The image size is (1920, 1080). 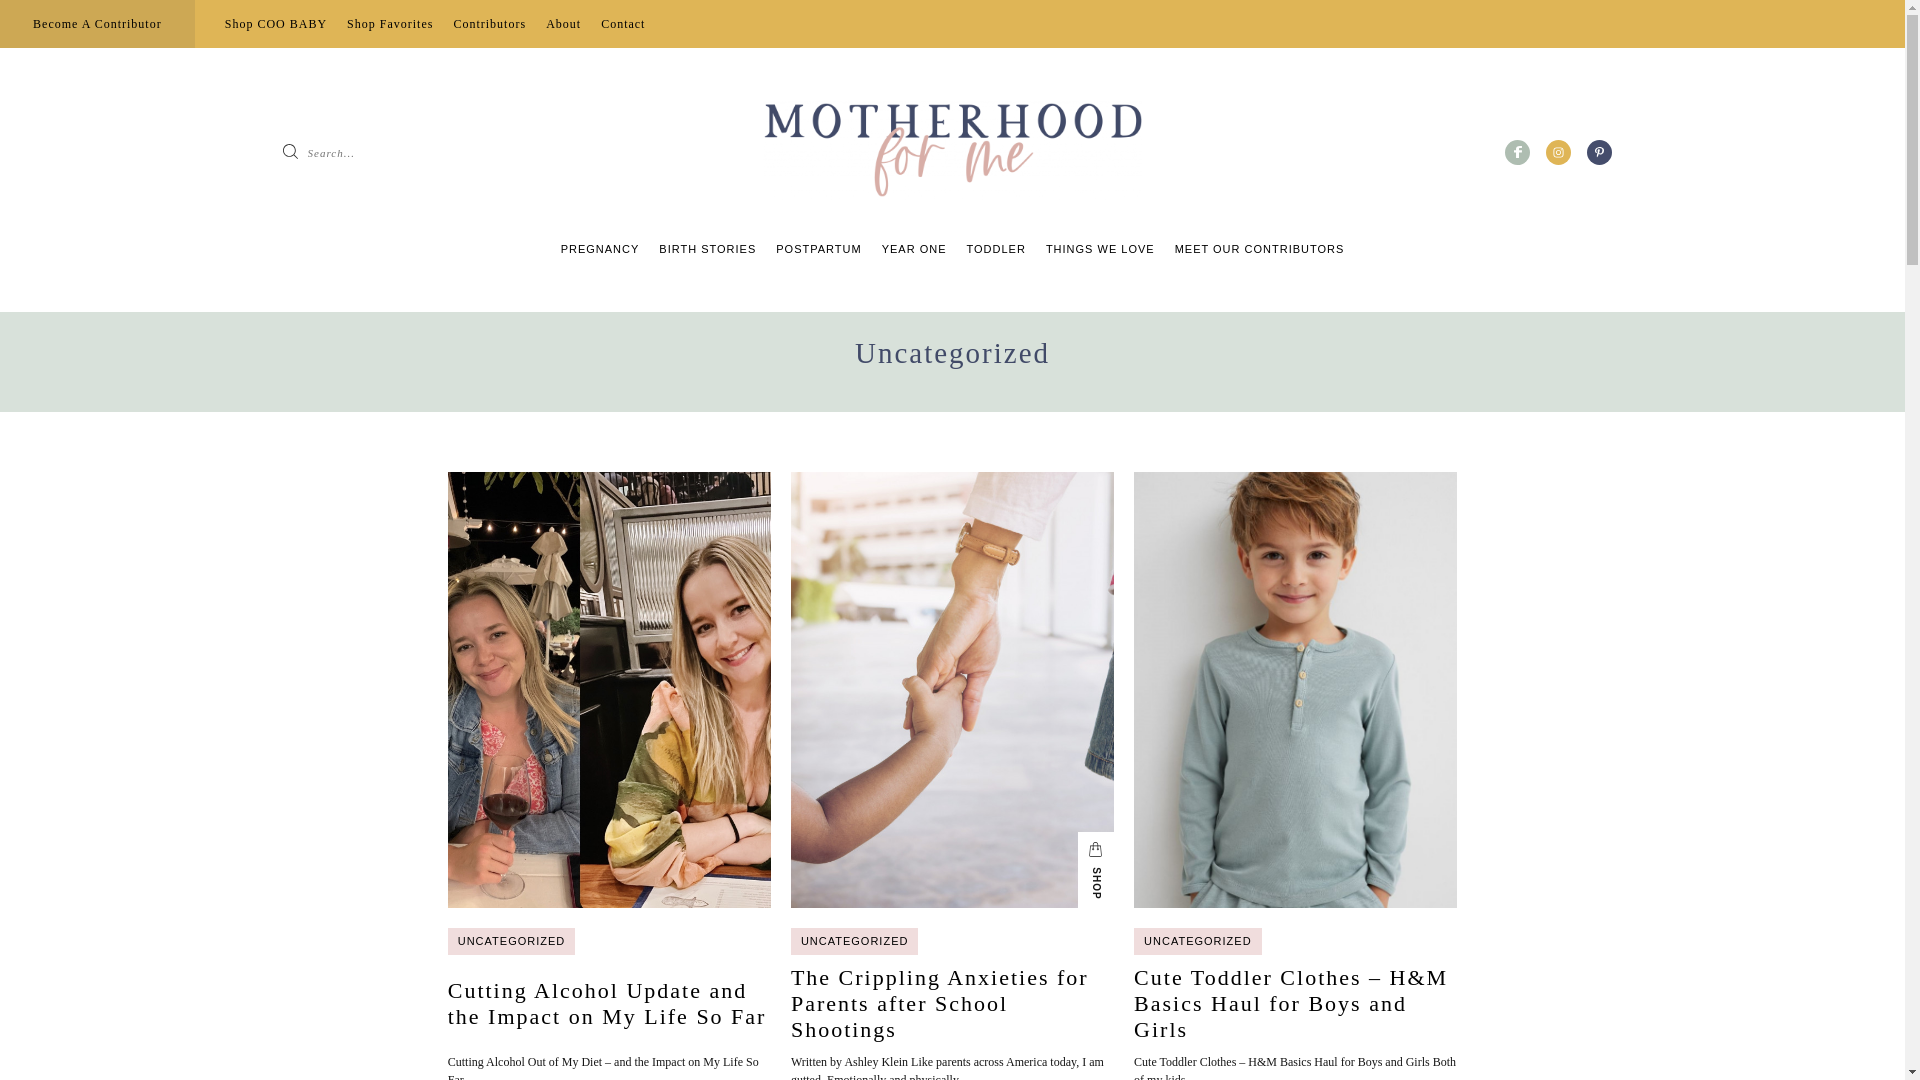 What do you see at coordinates (275, 24) in the screenshot?
I see `Shop COO BABY` at bounding box center [275, 24].